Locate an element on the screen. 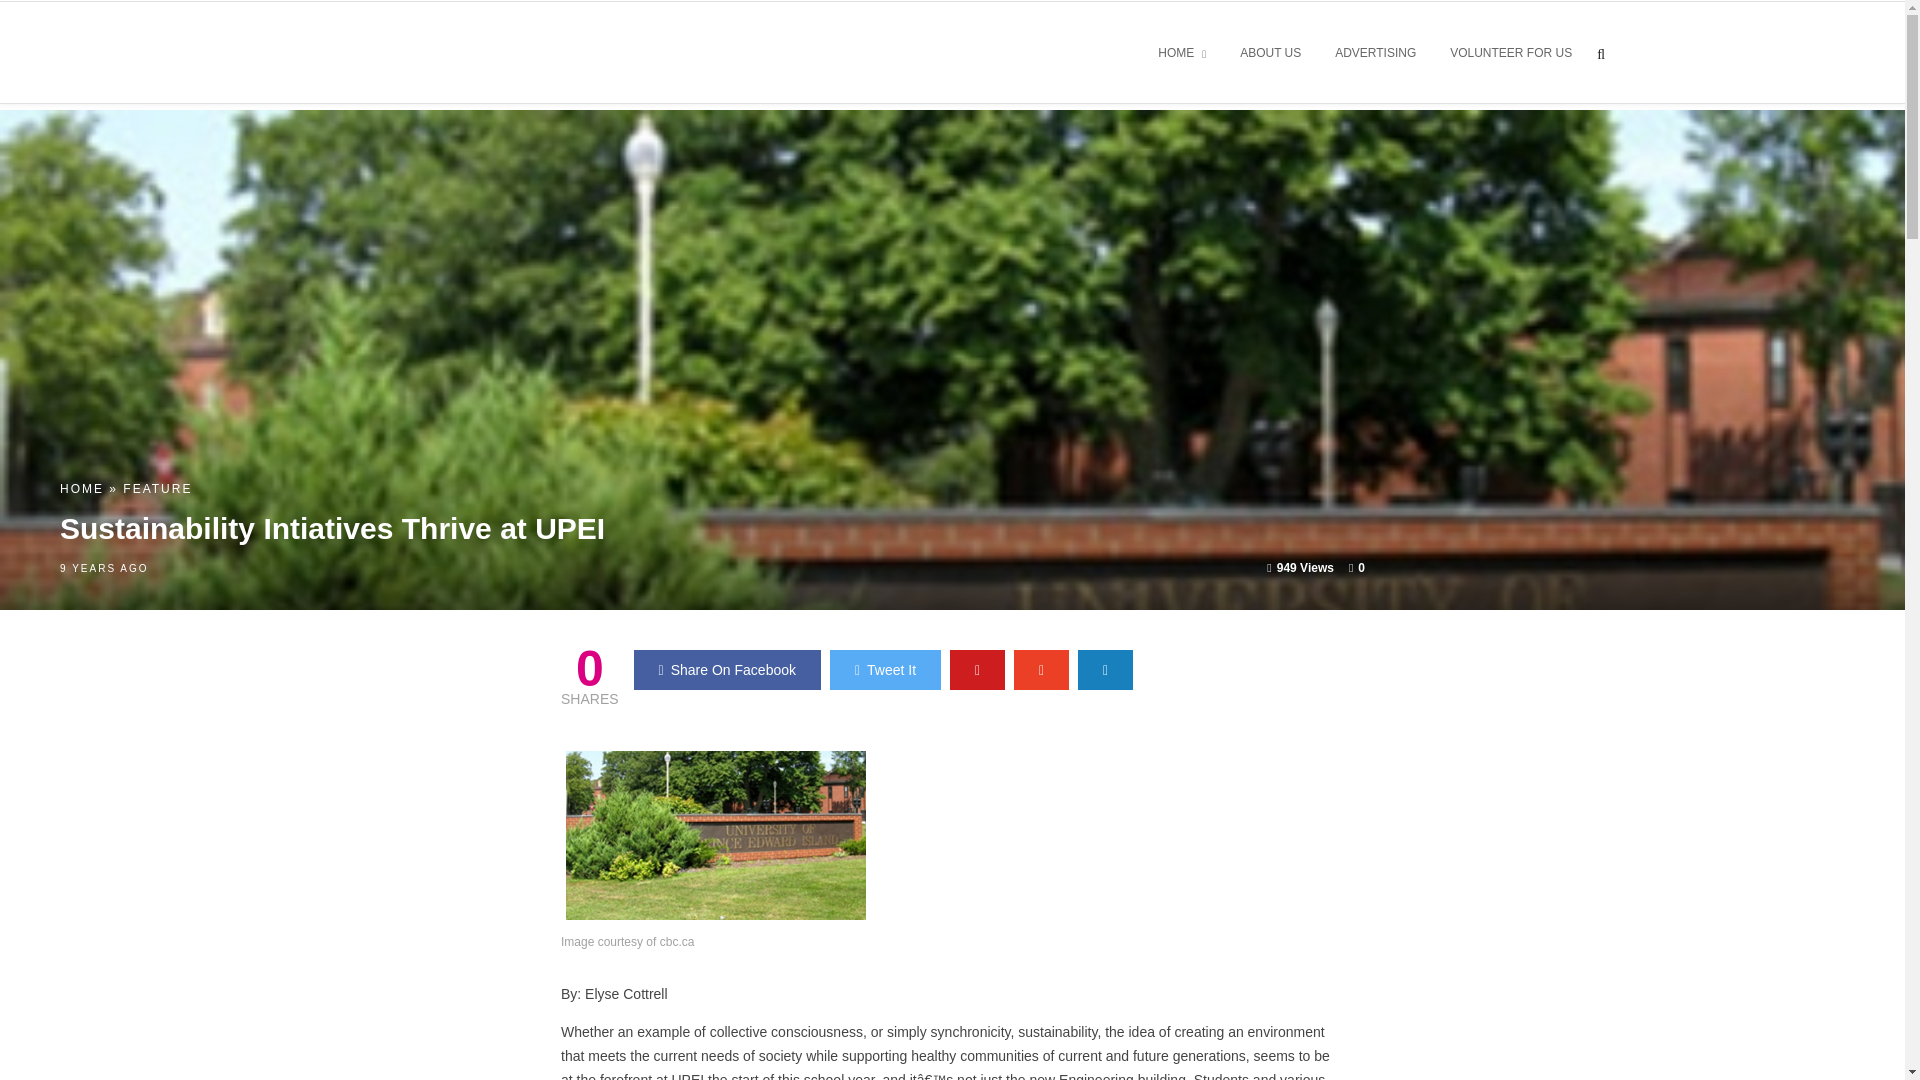 This screenshot has width=1920, height=1080. Tweet It is located at coordinates (884, 670).